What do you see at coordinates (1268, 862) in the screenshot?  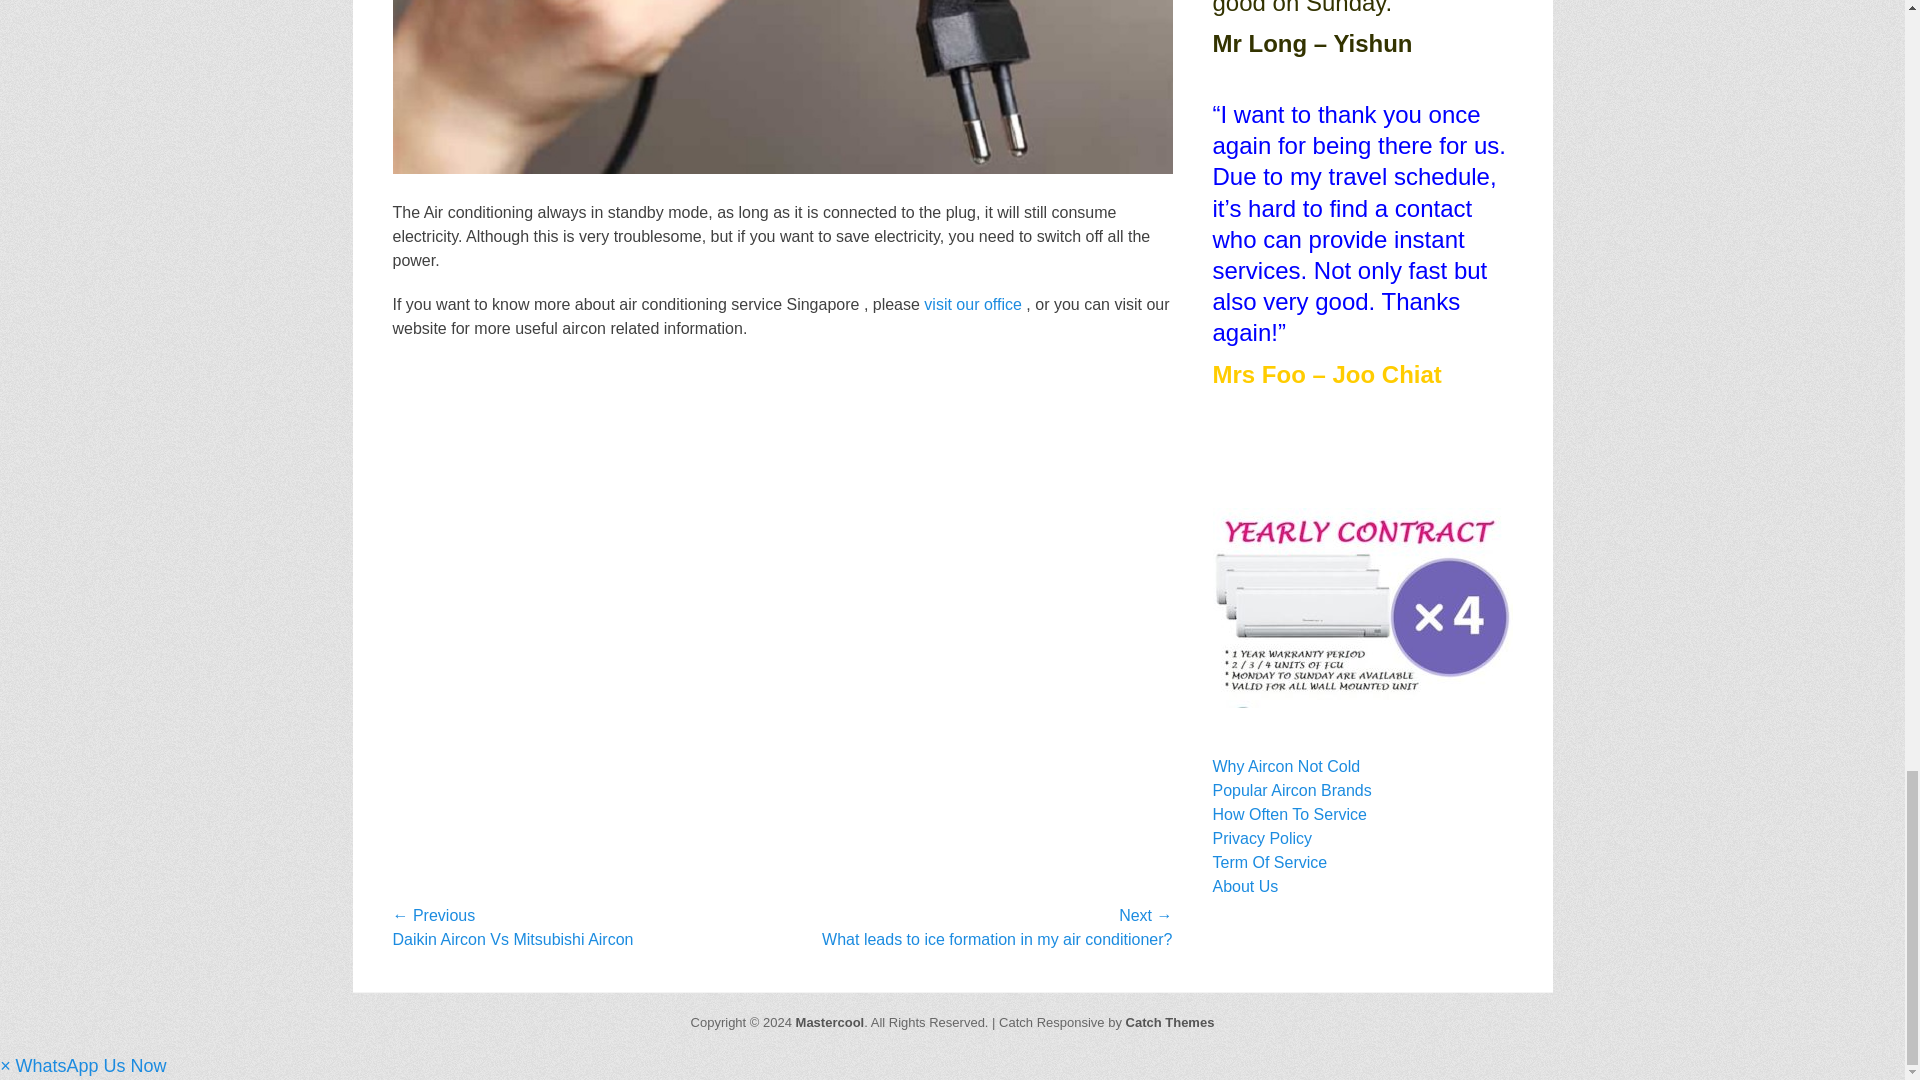 I see `Term Of Service` at bounding box center [1268, 862].